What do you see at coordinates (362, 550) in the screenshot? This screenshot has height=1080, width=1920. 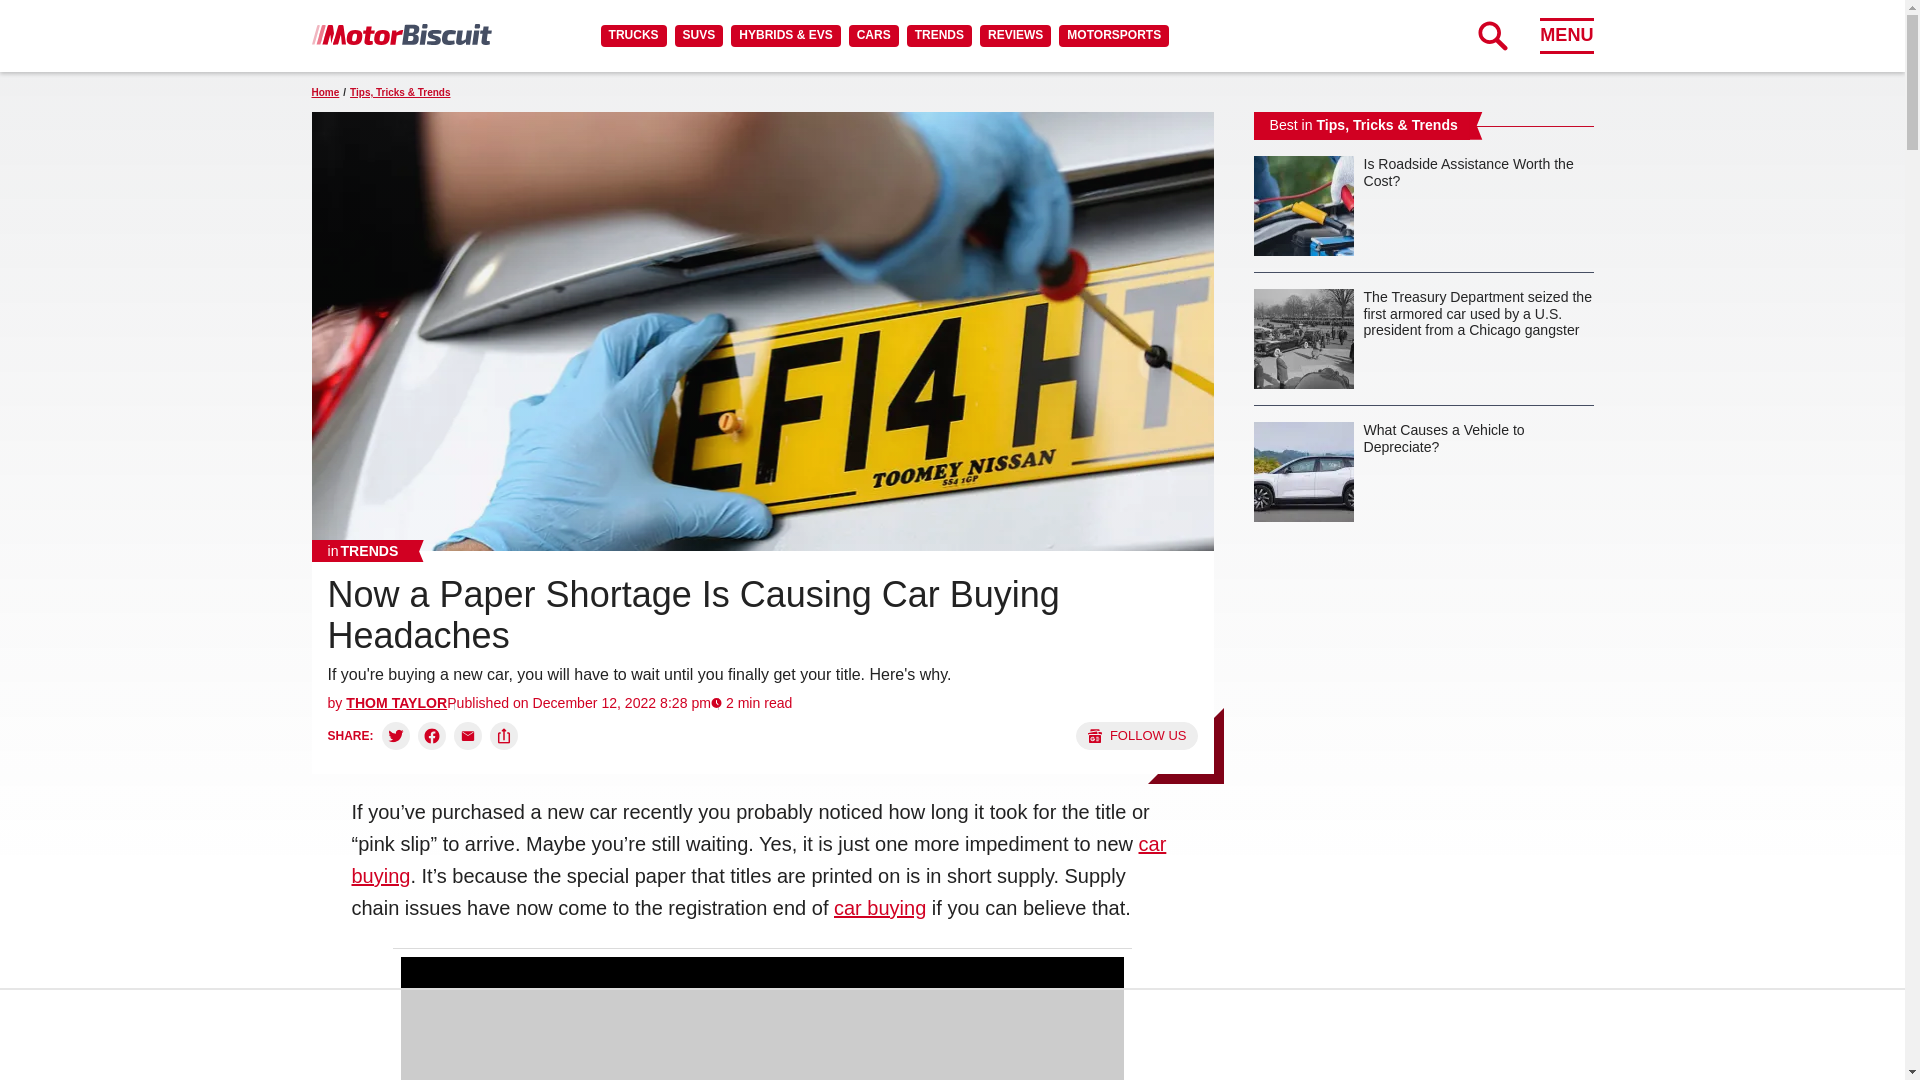 I see `Trends` at bounding box center [362, 550].